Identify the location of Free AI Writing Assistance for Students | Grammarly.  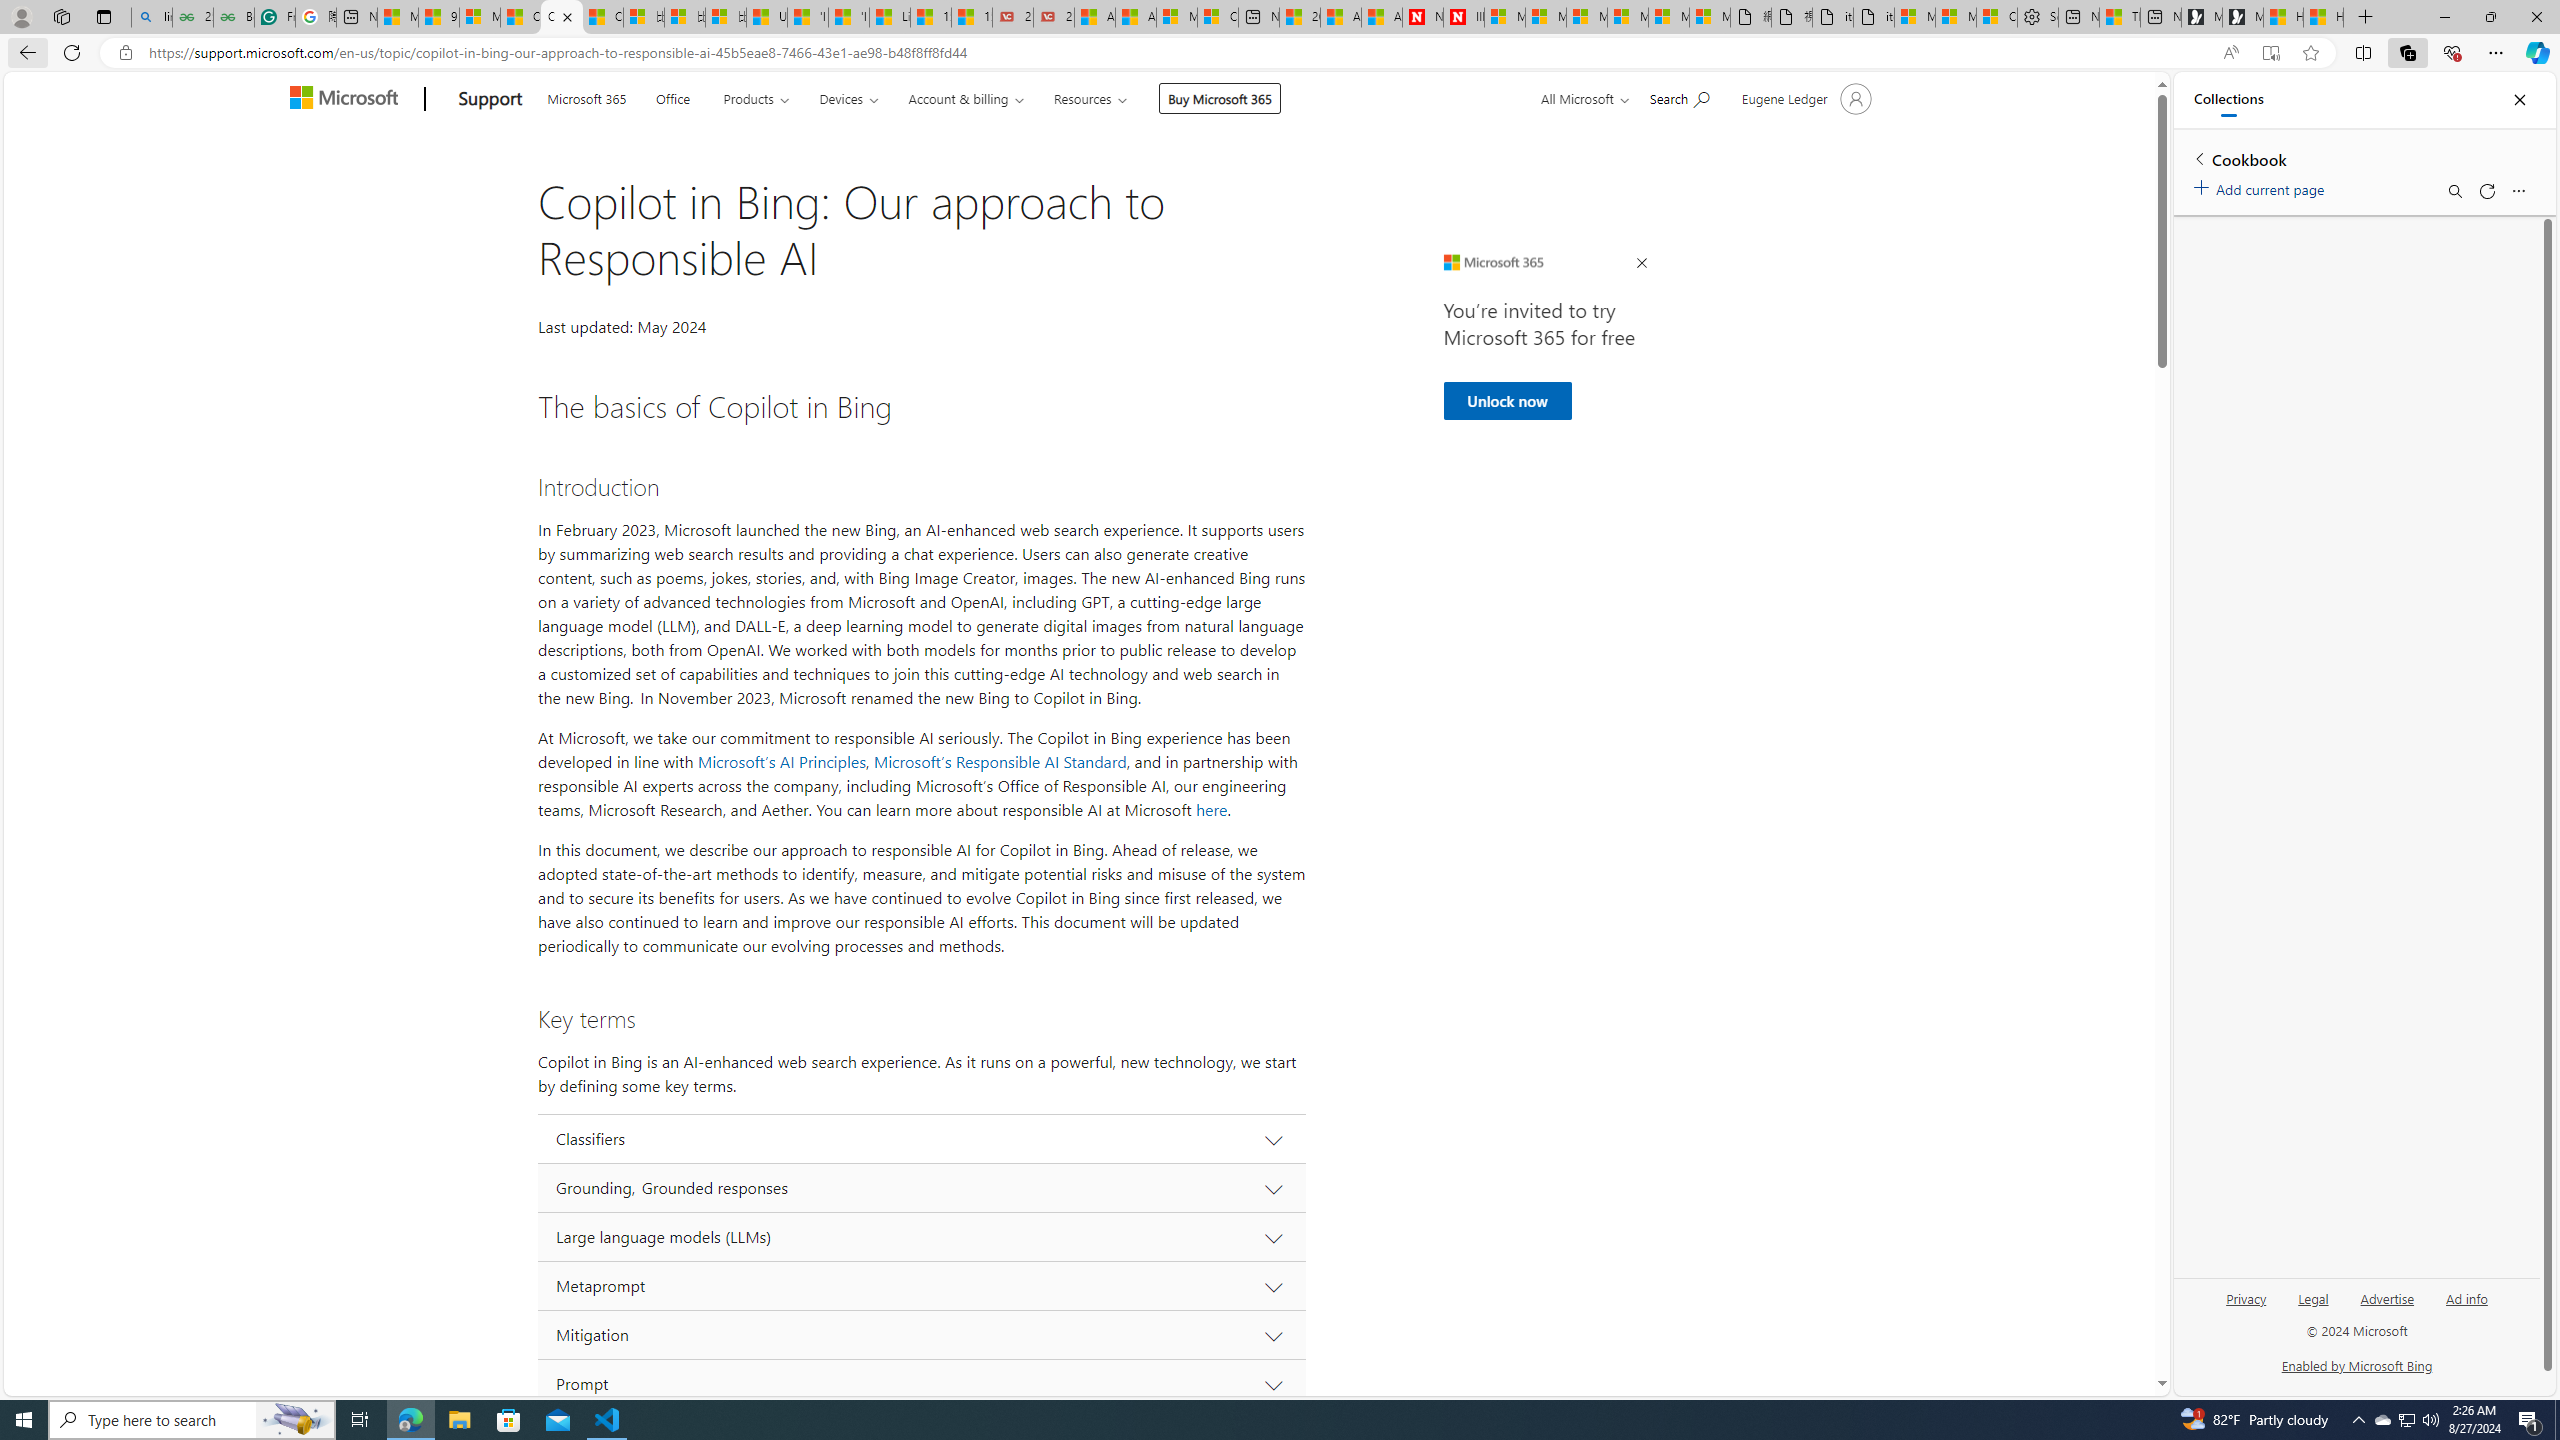
(274, 17).